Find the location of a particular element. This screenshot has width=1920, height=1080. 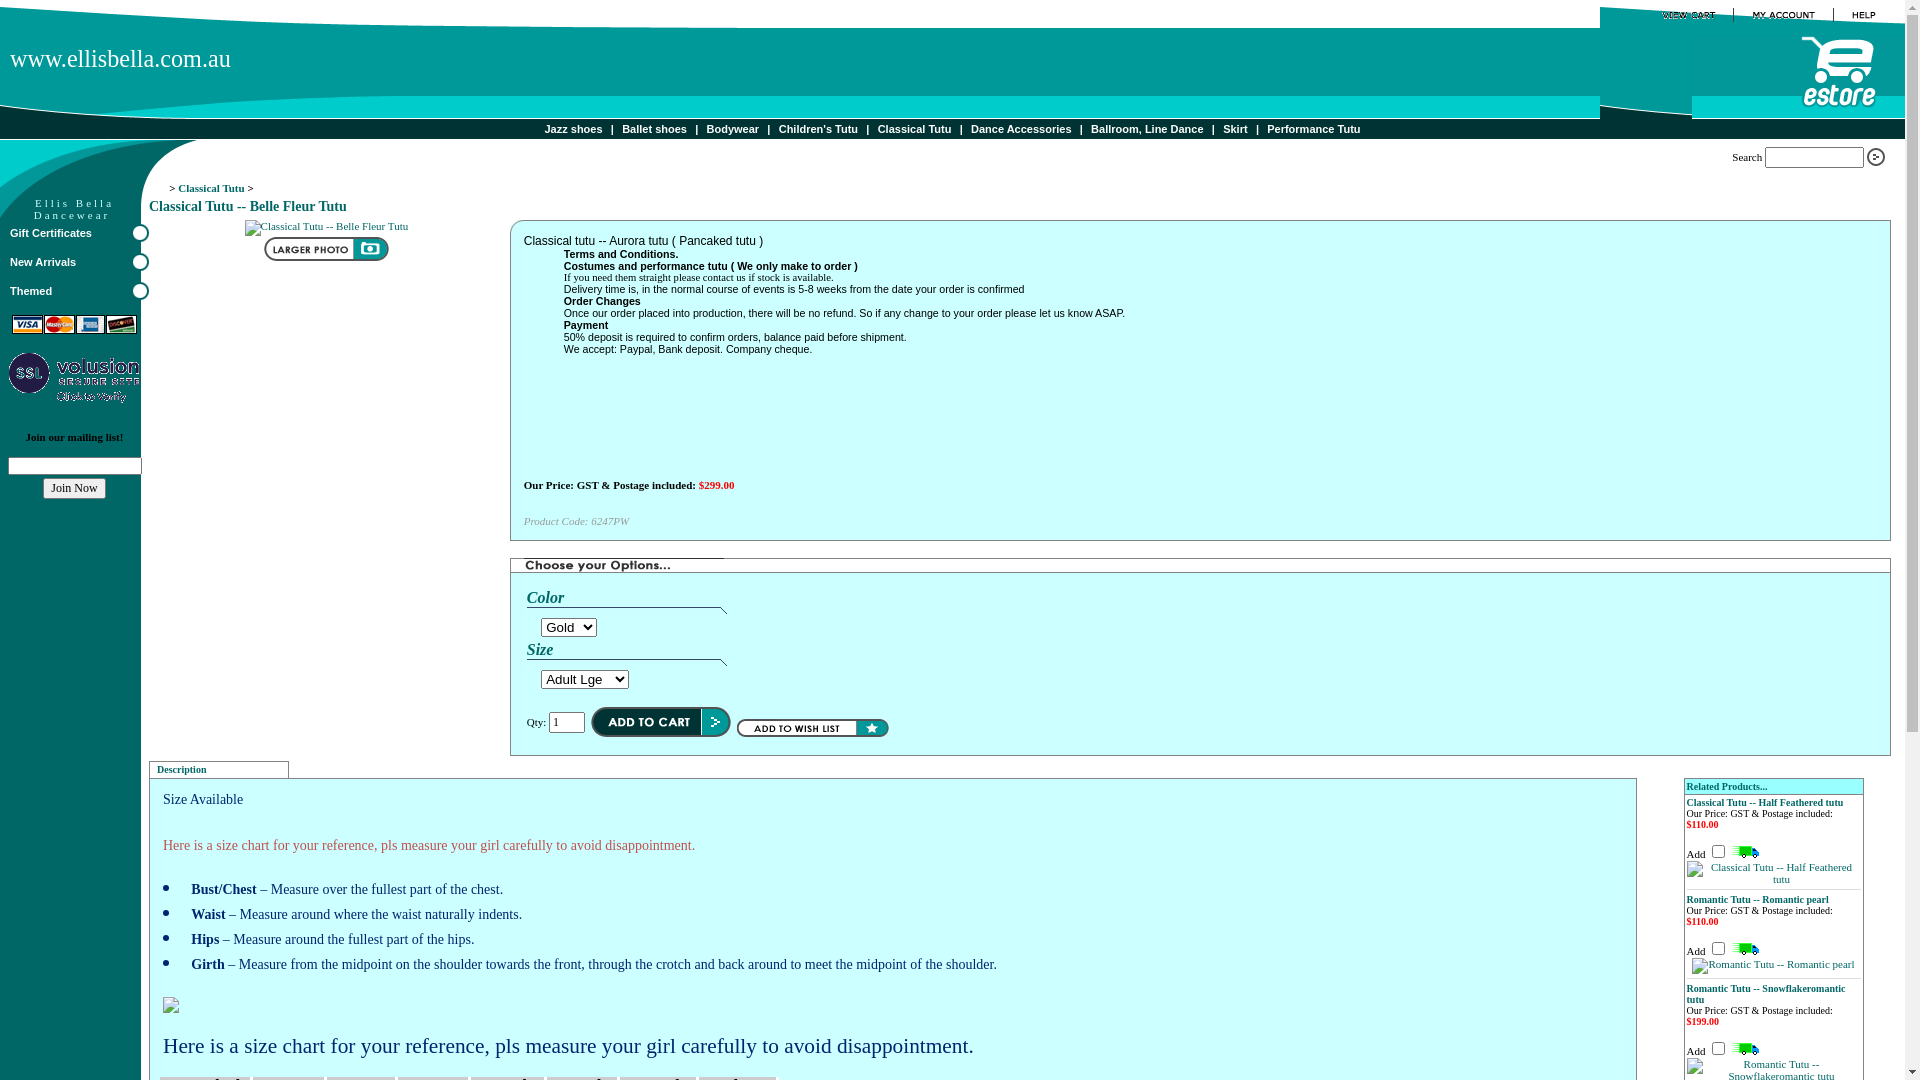

Classical Tutu is located at coordinates (211, 188).